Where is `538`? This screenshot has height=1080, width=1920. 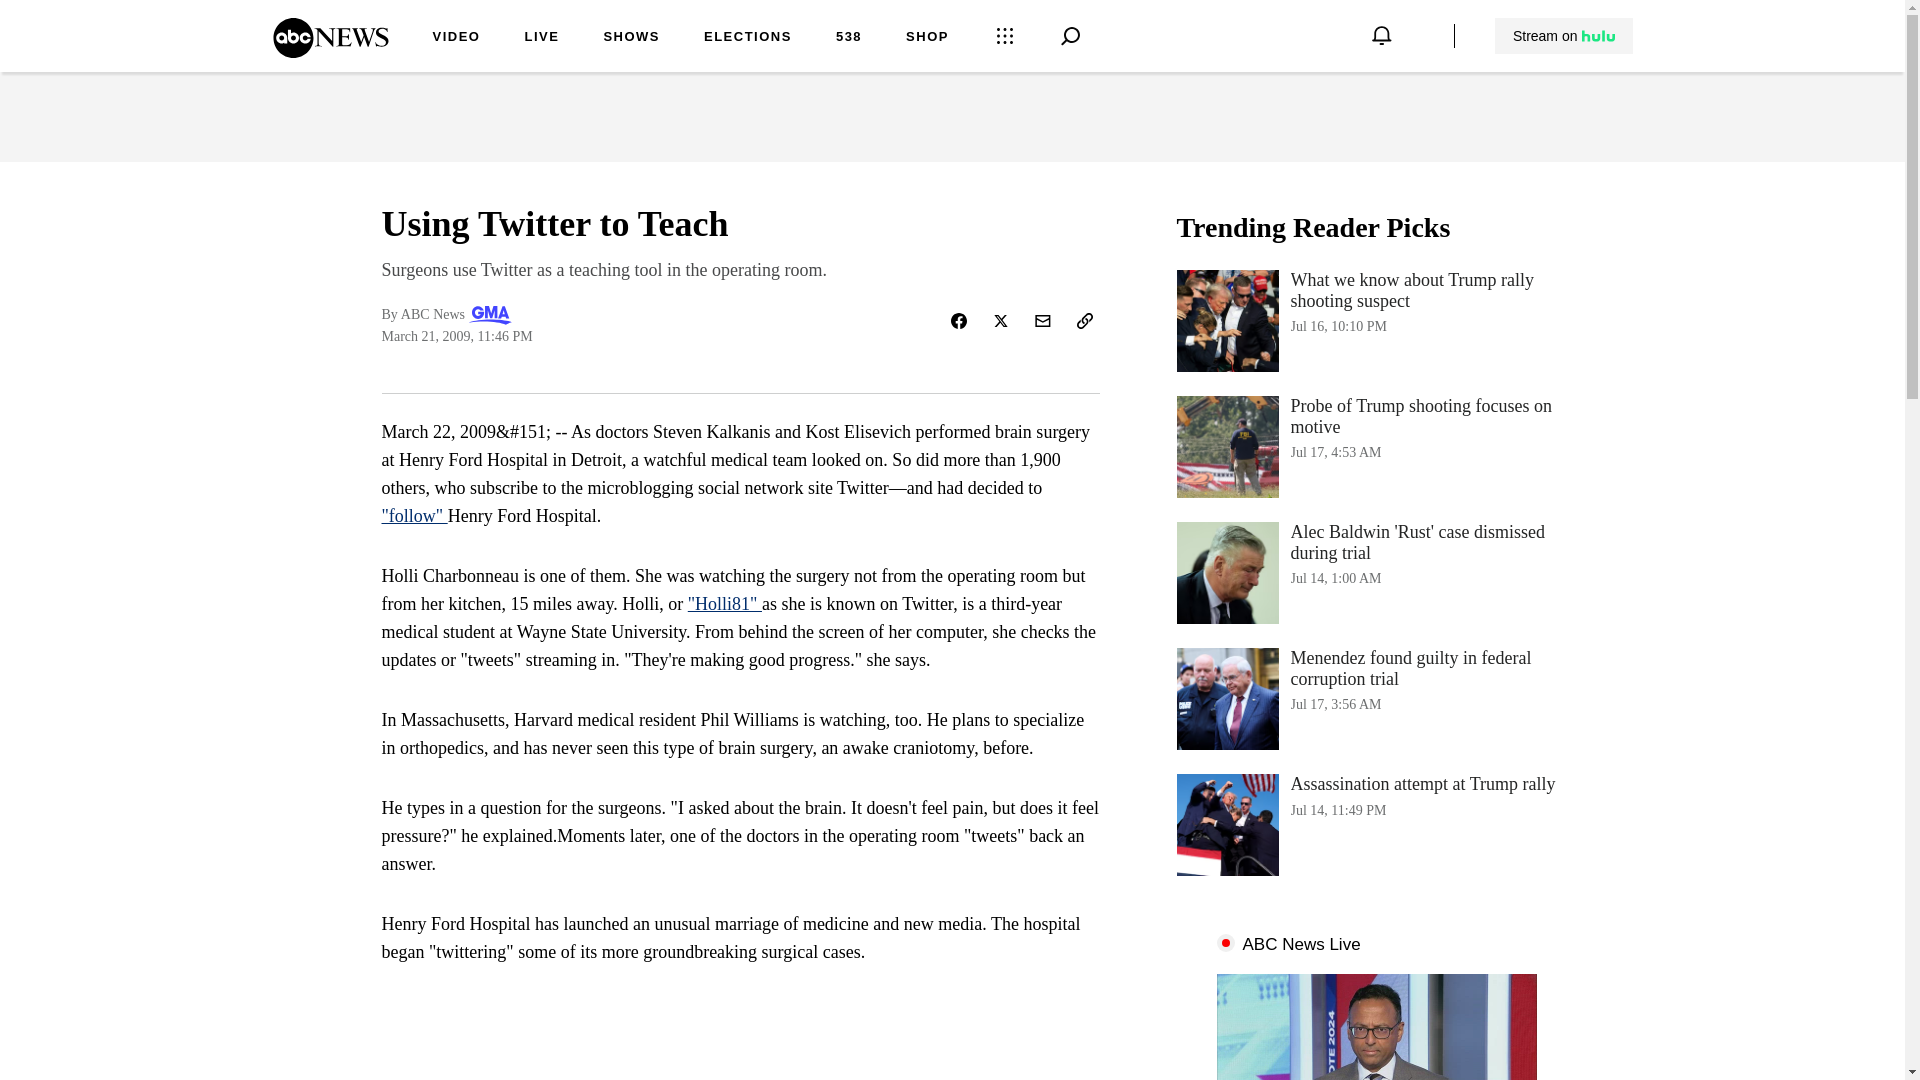 538 is located at coordinates (330, 51).